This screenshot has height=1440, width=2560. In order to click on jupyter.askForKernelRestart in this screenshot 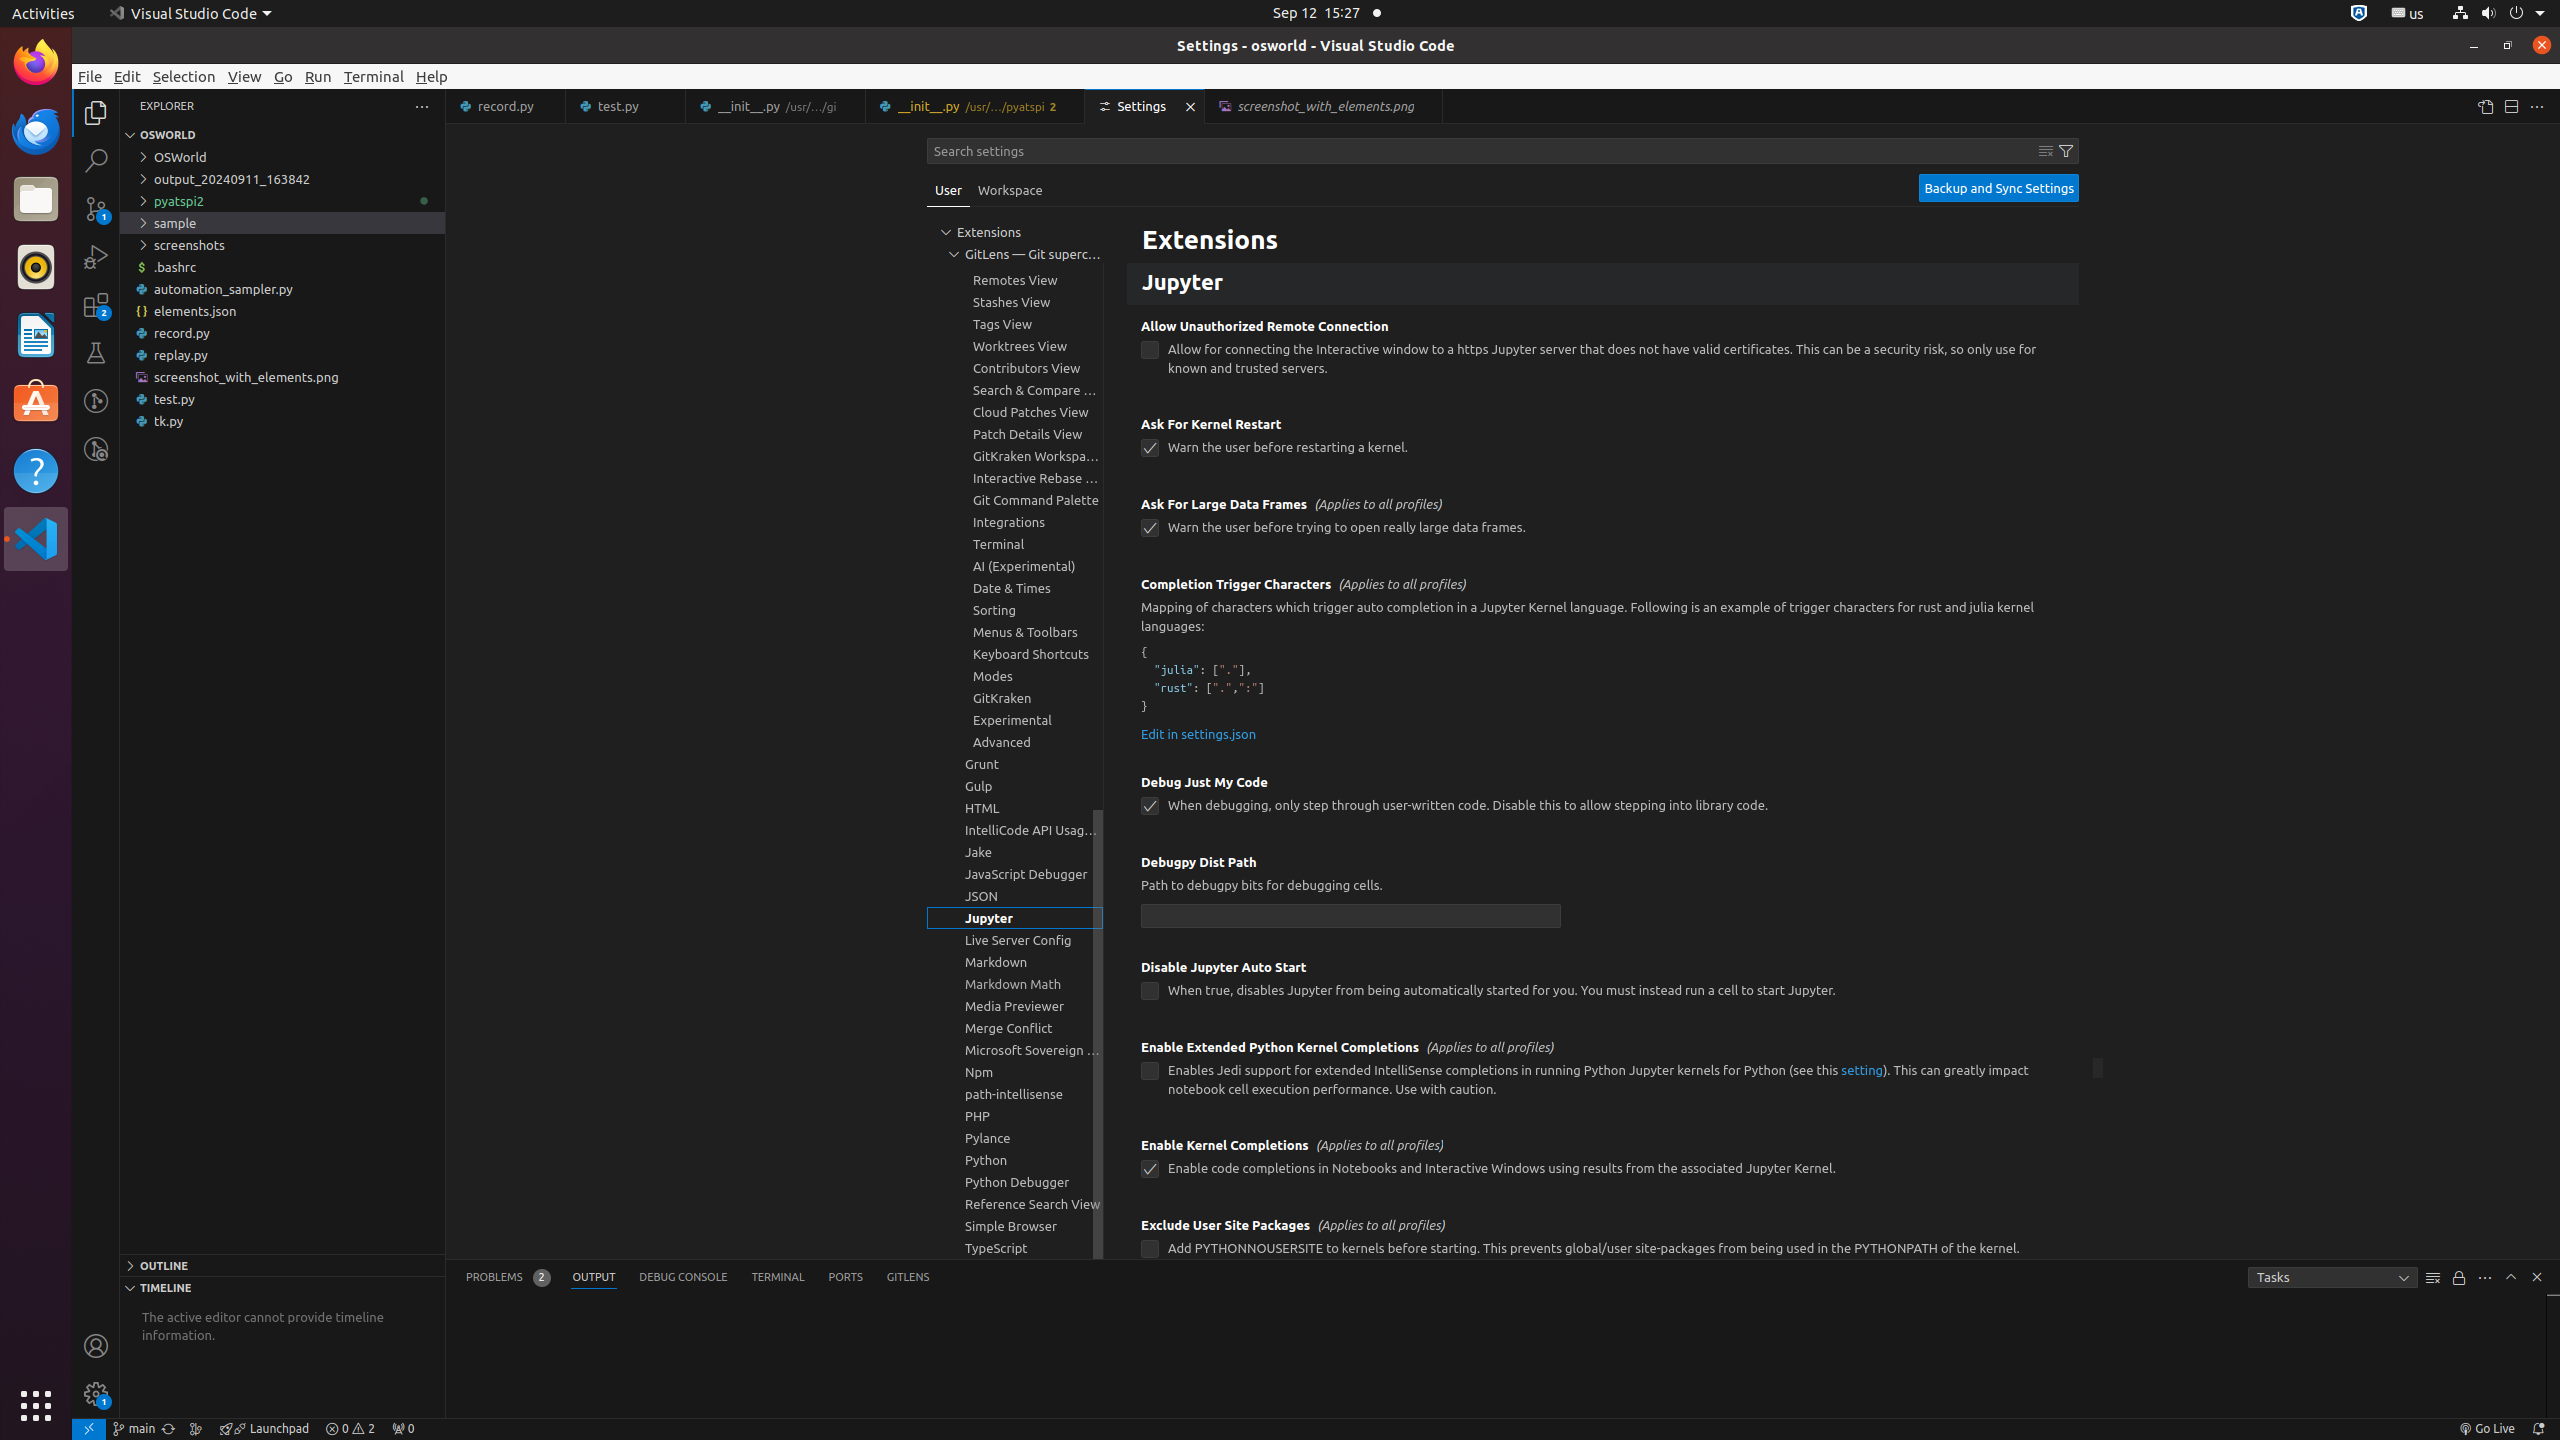, I will do `click(1150, 448)`.